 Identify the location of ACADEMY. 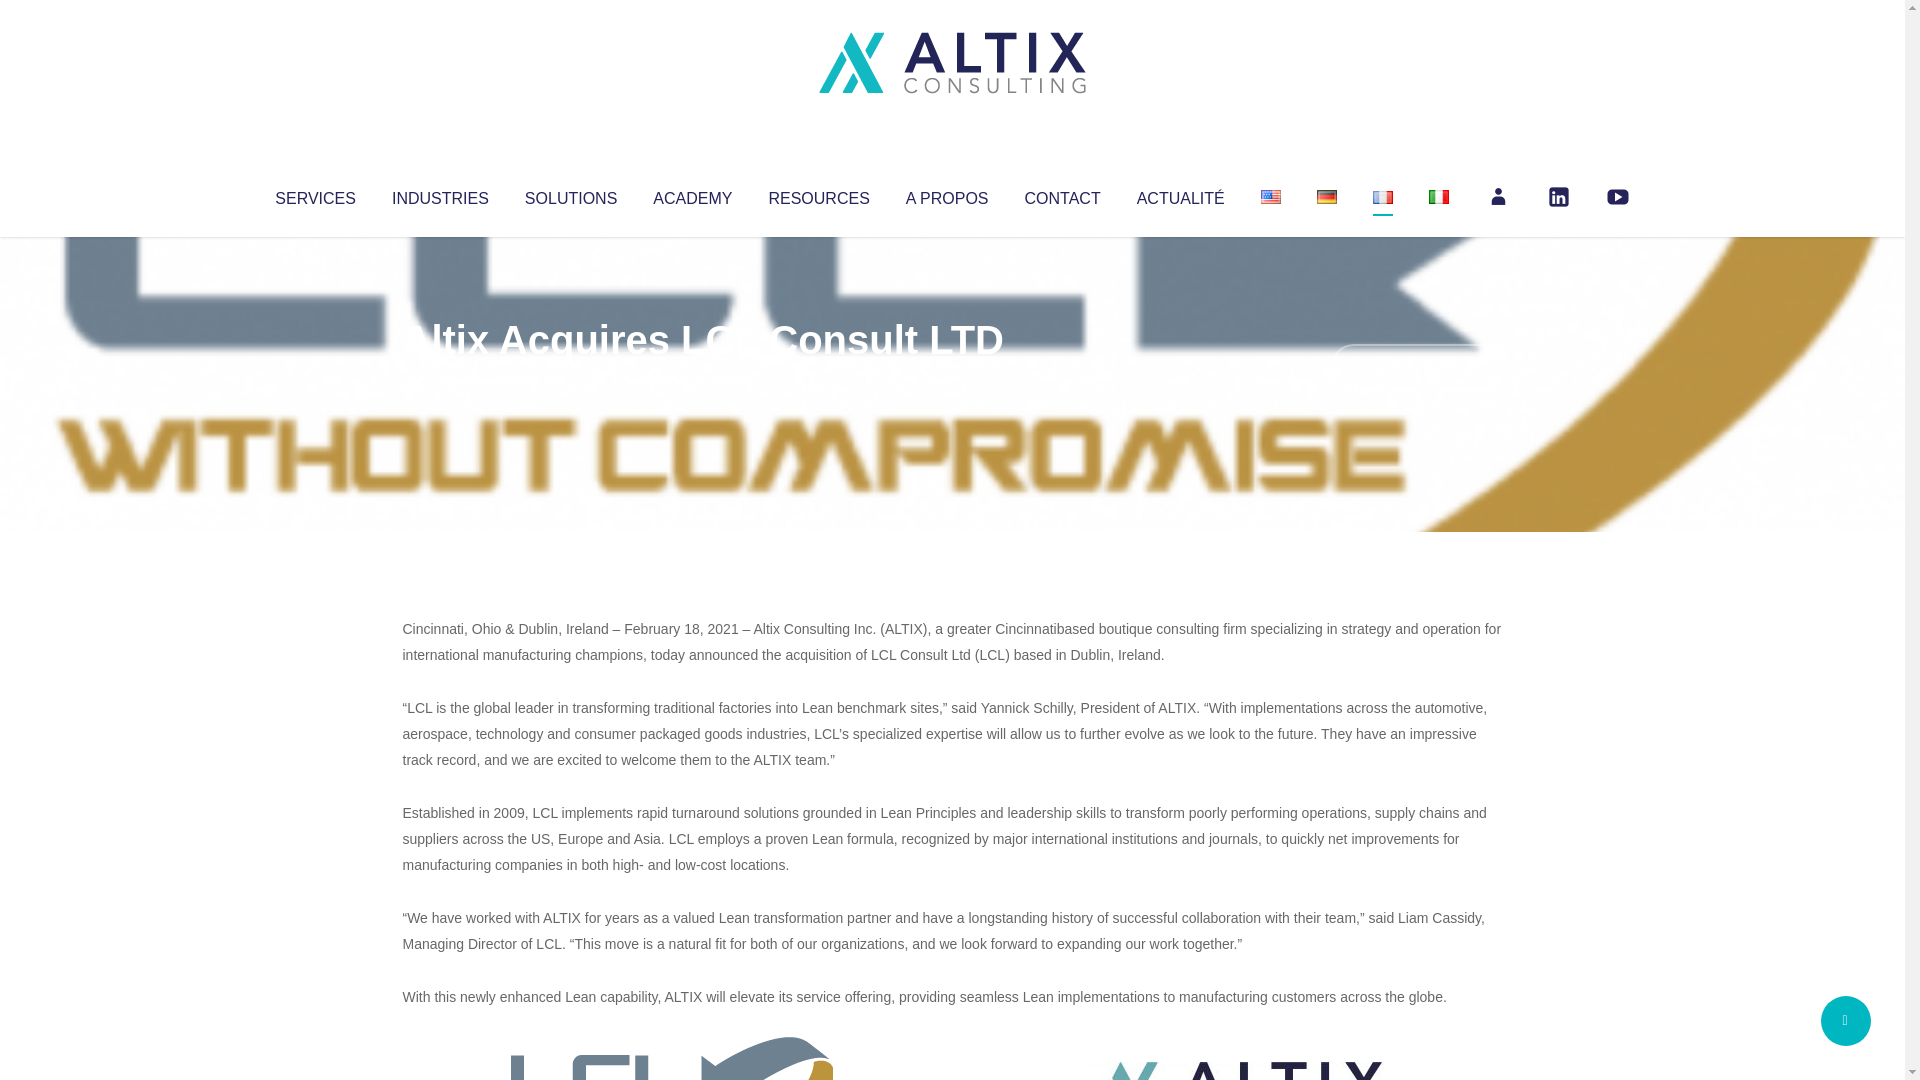
(692, 194).